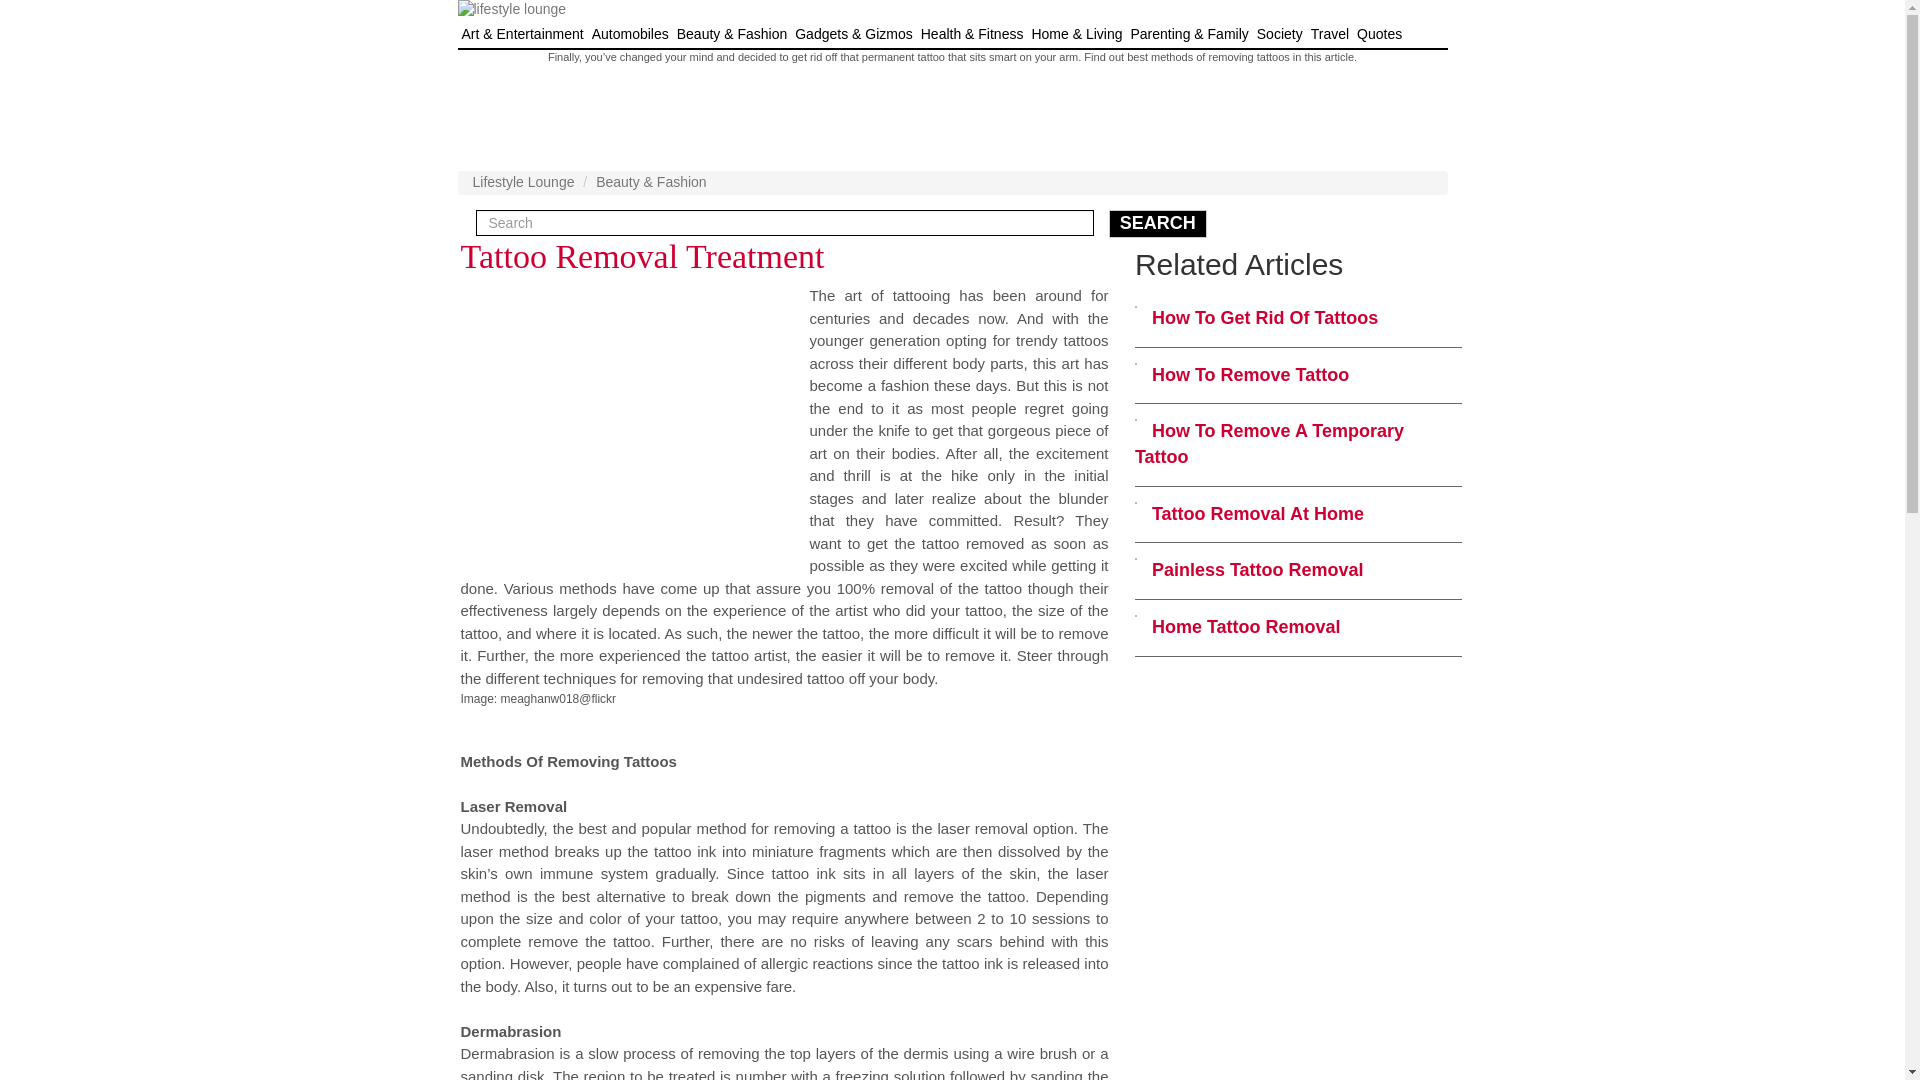  Describe the element at coordinates (1268, 444) in the screenshot. I see `How To Remove A Temporary Tattoo` at that location.